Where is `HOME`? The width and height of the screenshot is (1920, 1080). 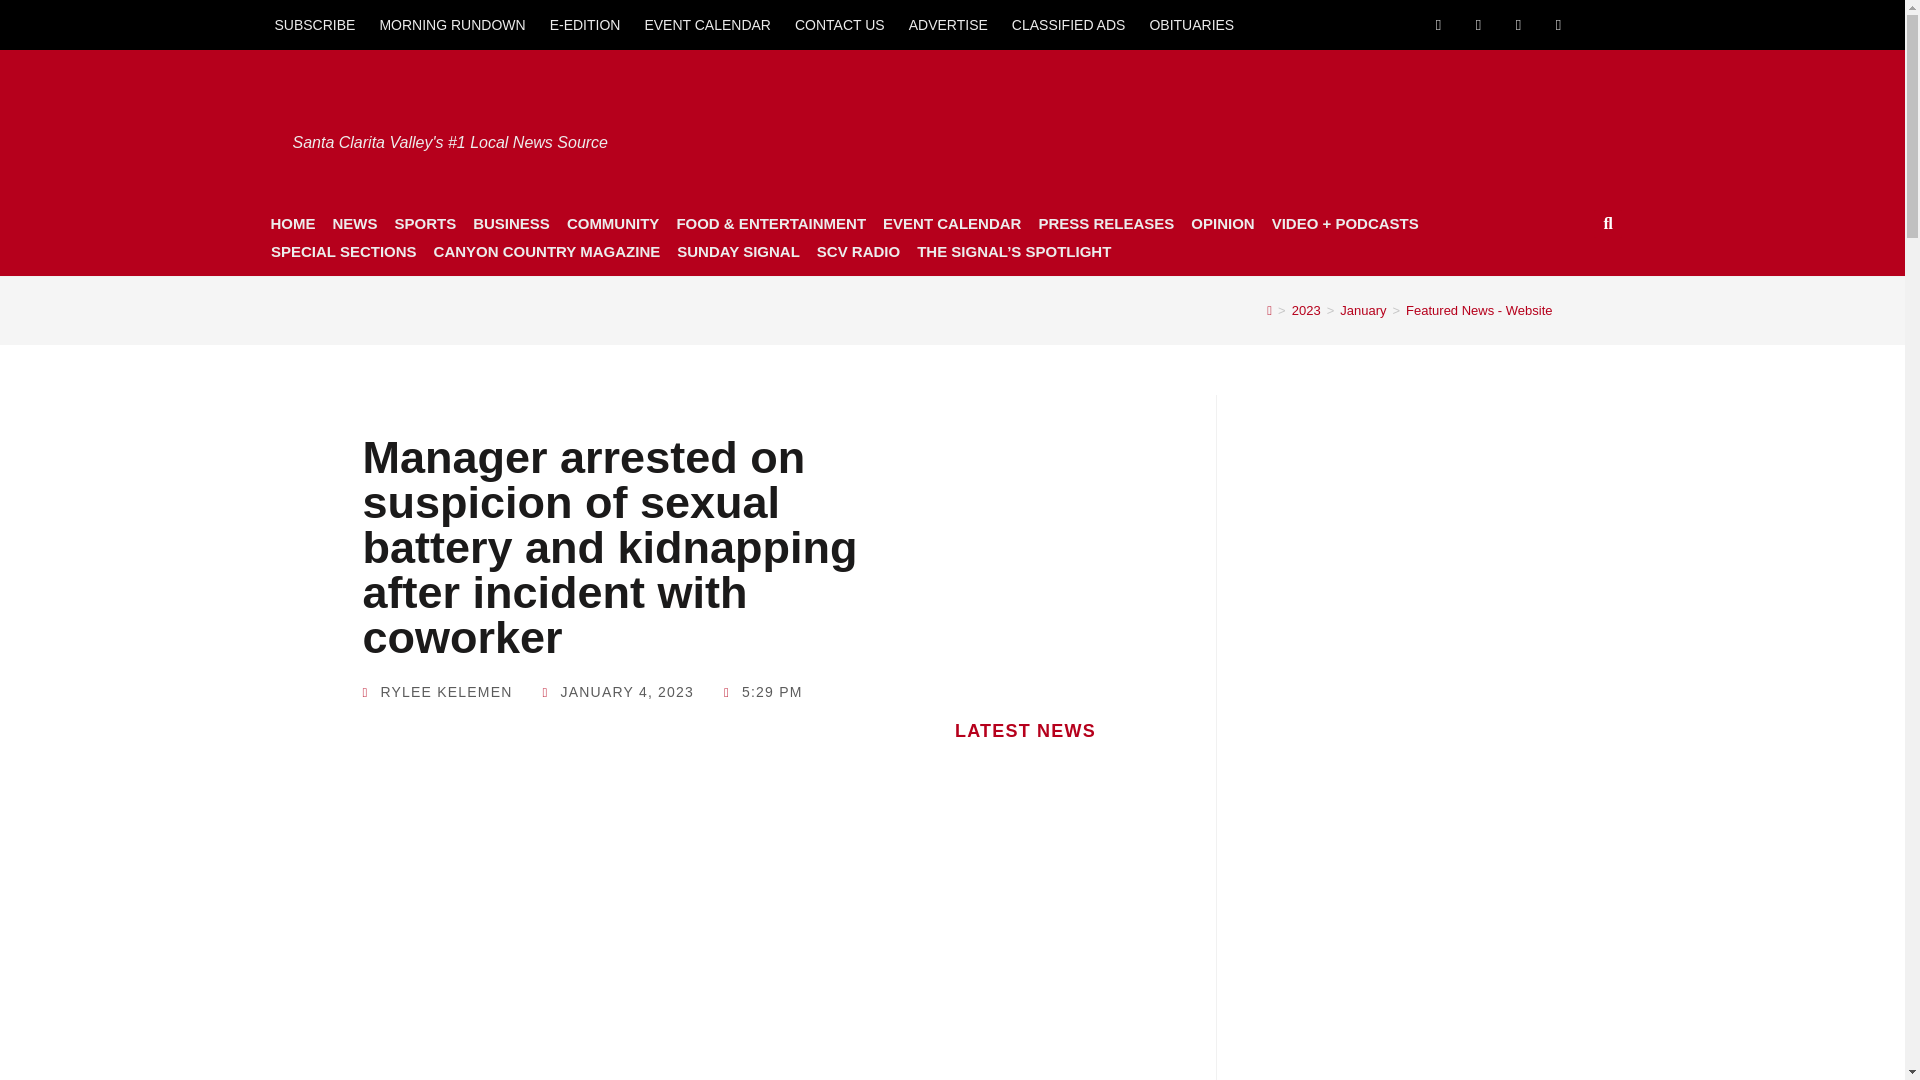 HOME is located at coordinates (292, 223).